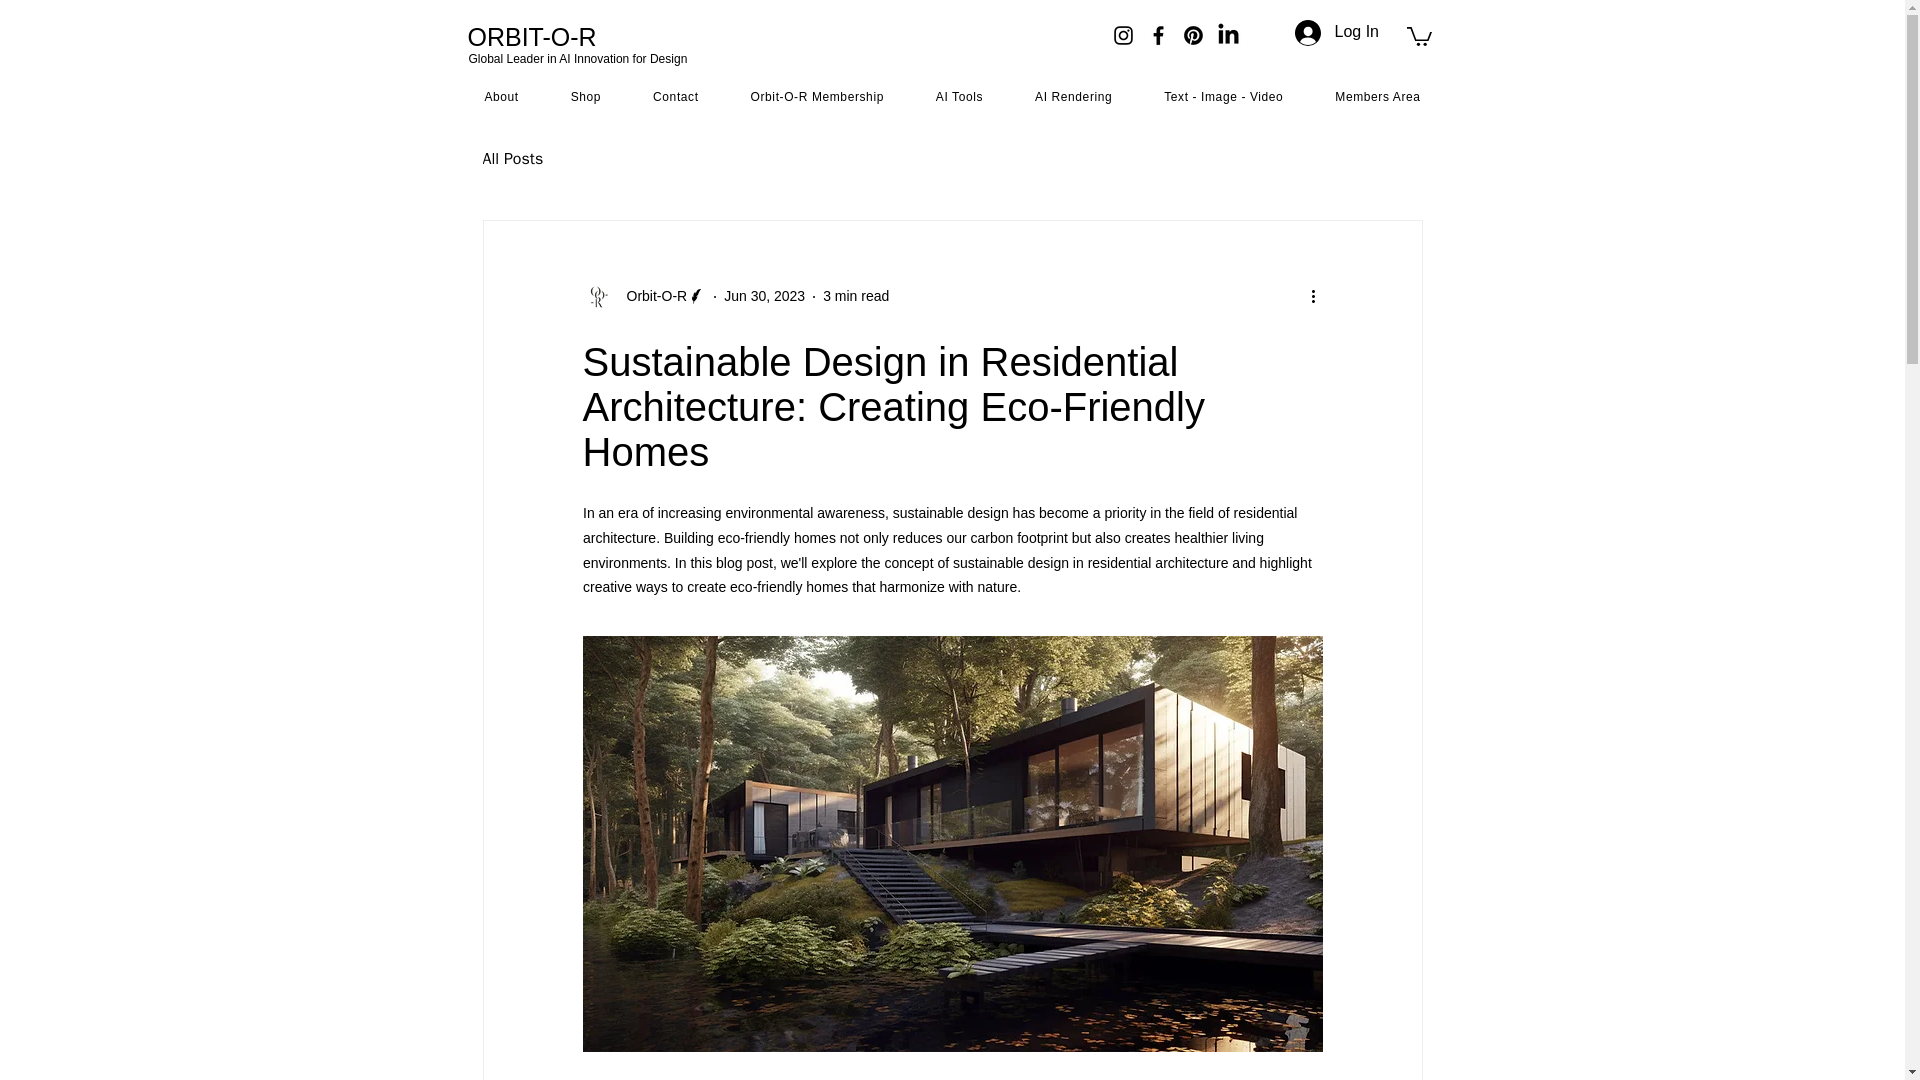  What do you see at coordinates (650, 296) in the screenshot?
I see `Orbit-O-R` at bounding box center [650, 296].